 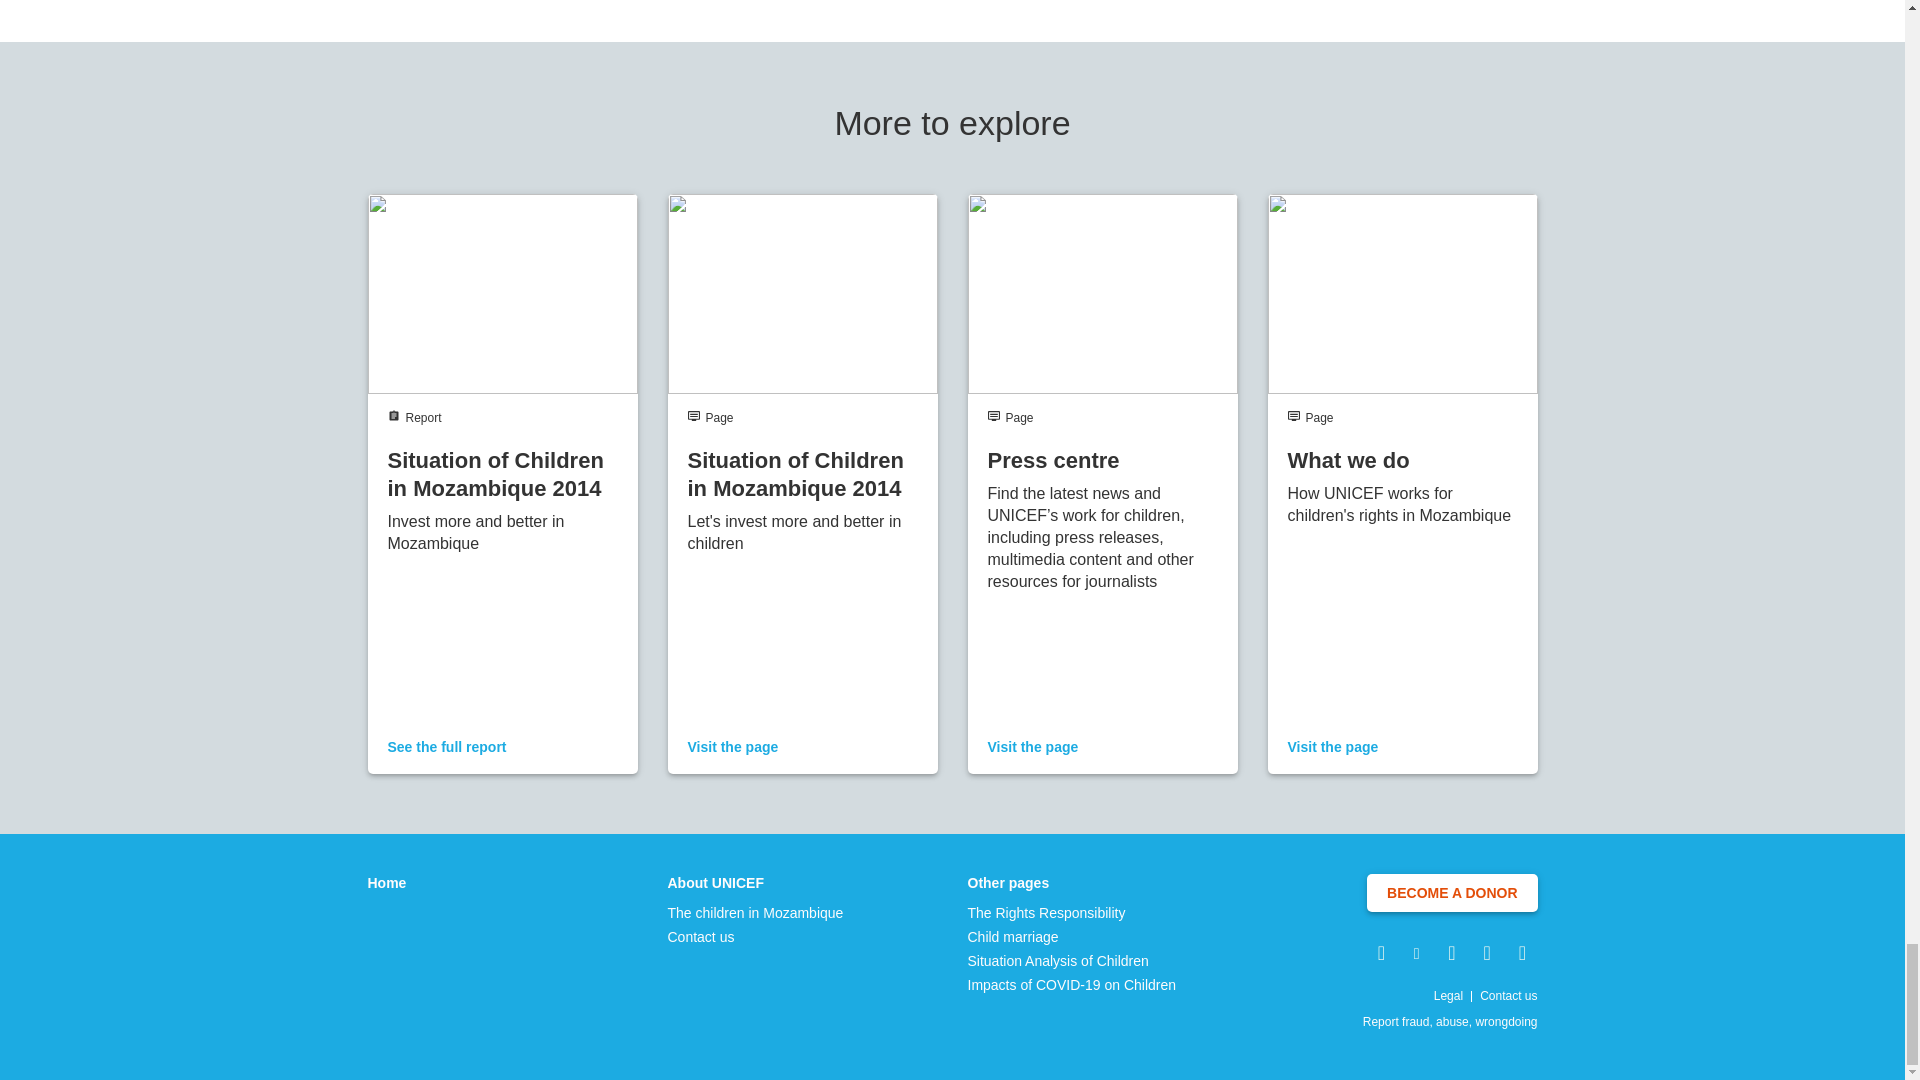 I want to click on The Rights Responsibility, so click(x=1072, y=912).